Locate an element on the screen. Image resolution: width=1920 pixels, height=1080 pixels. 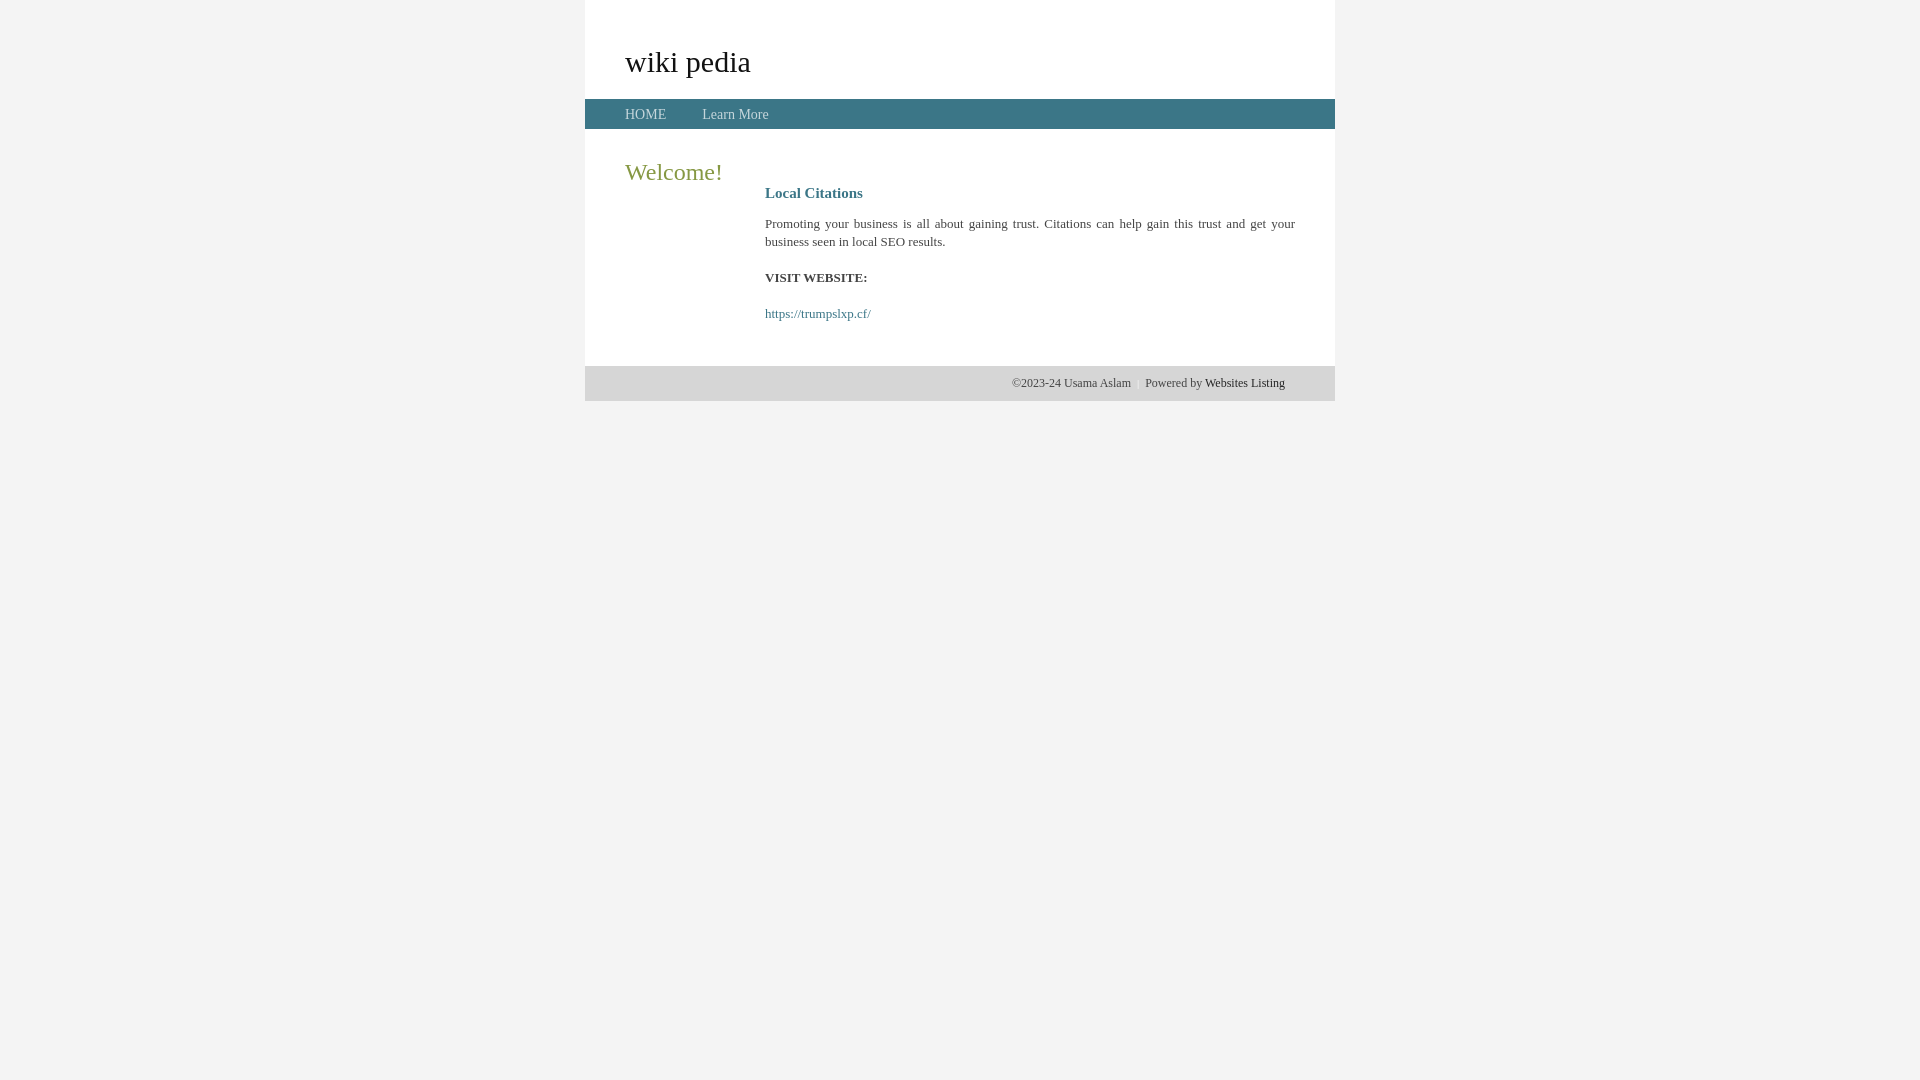
Websites Listing is located at coordinates (1245, 383).